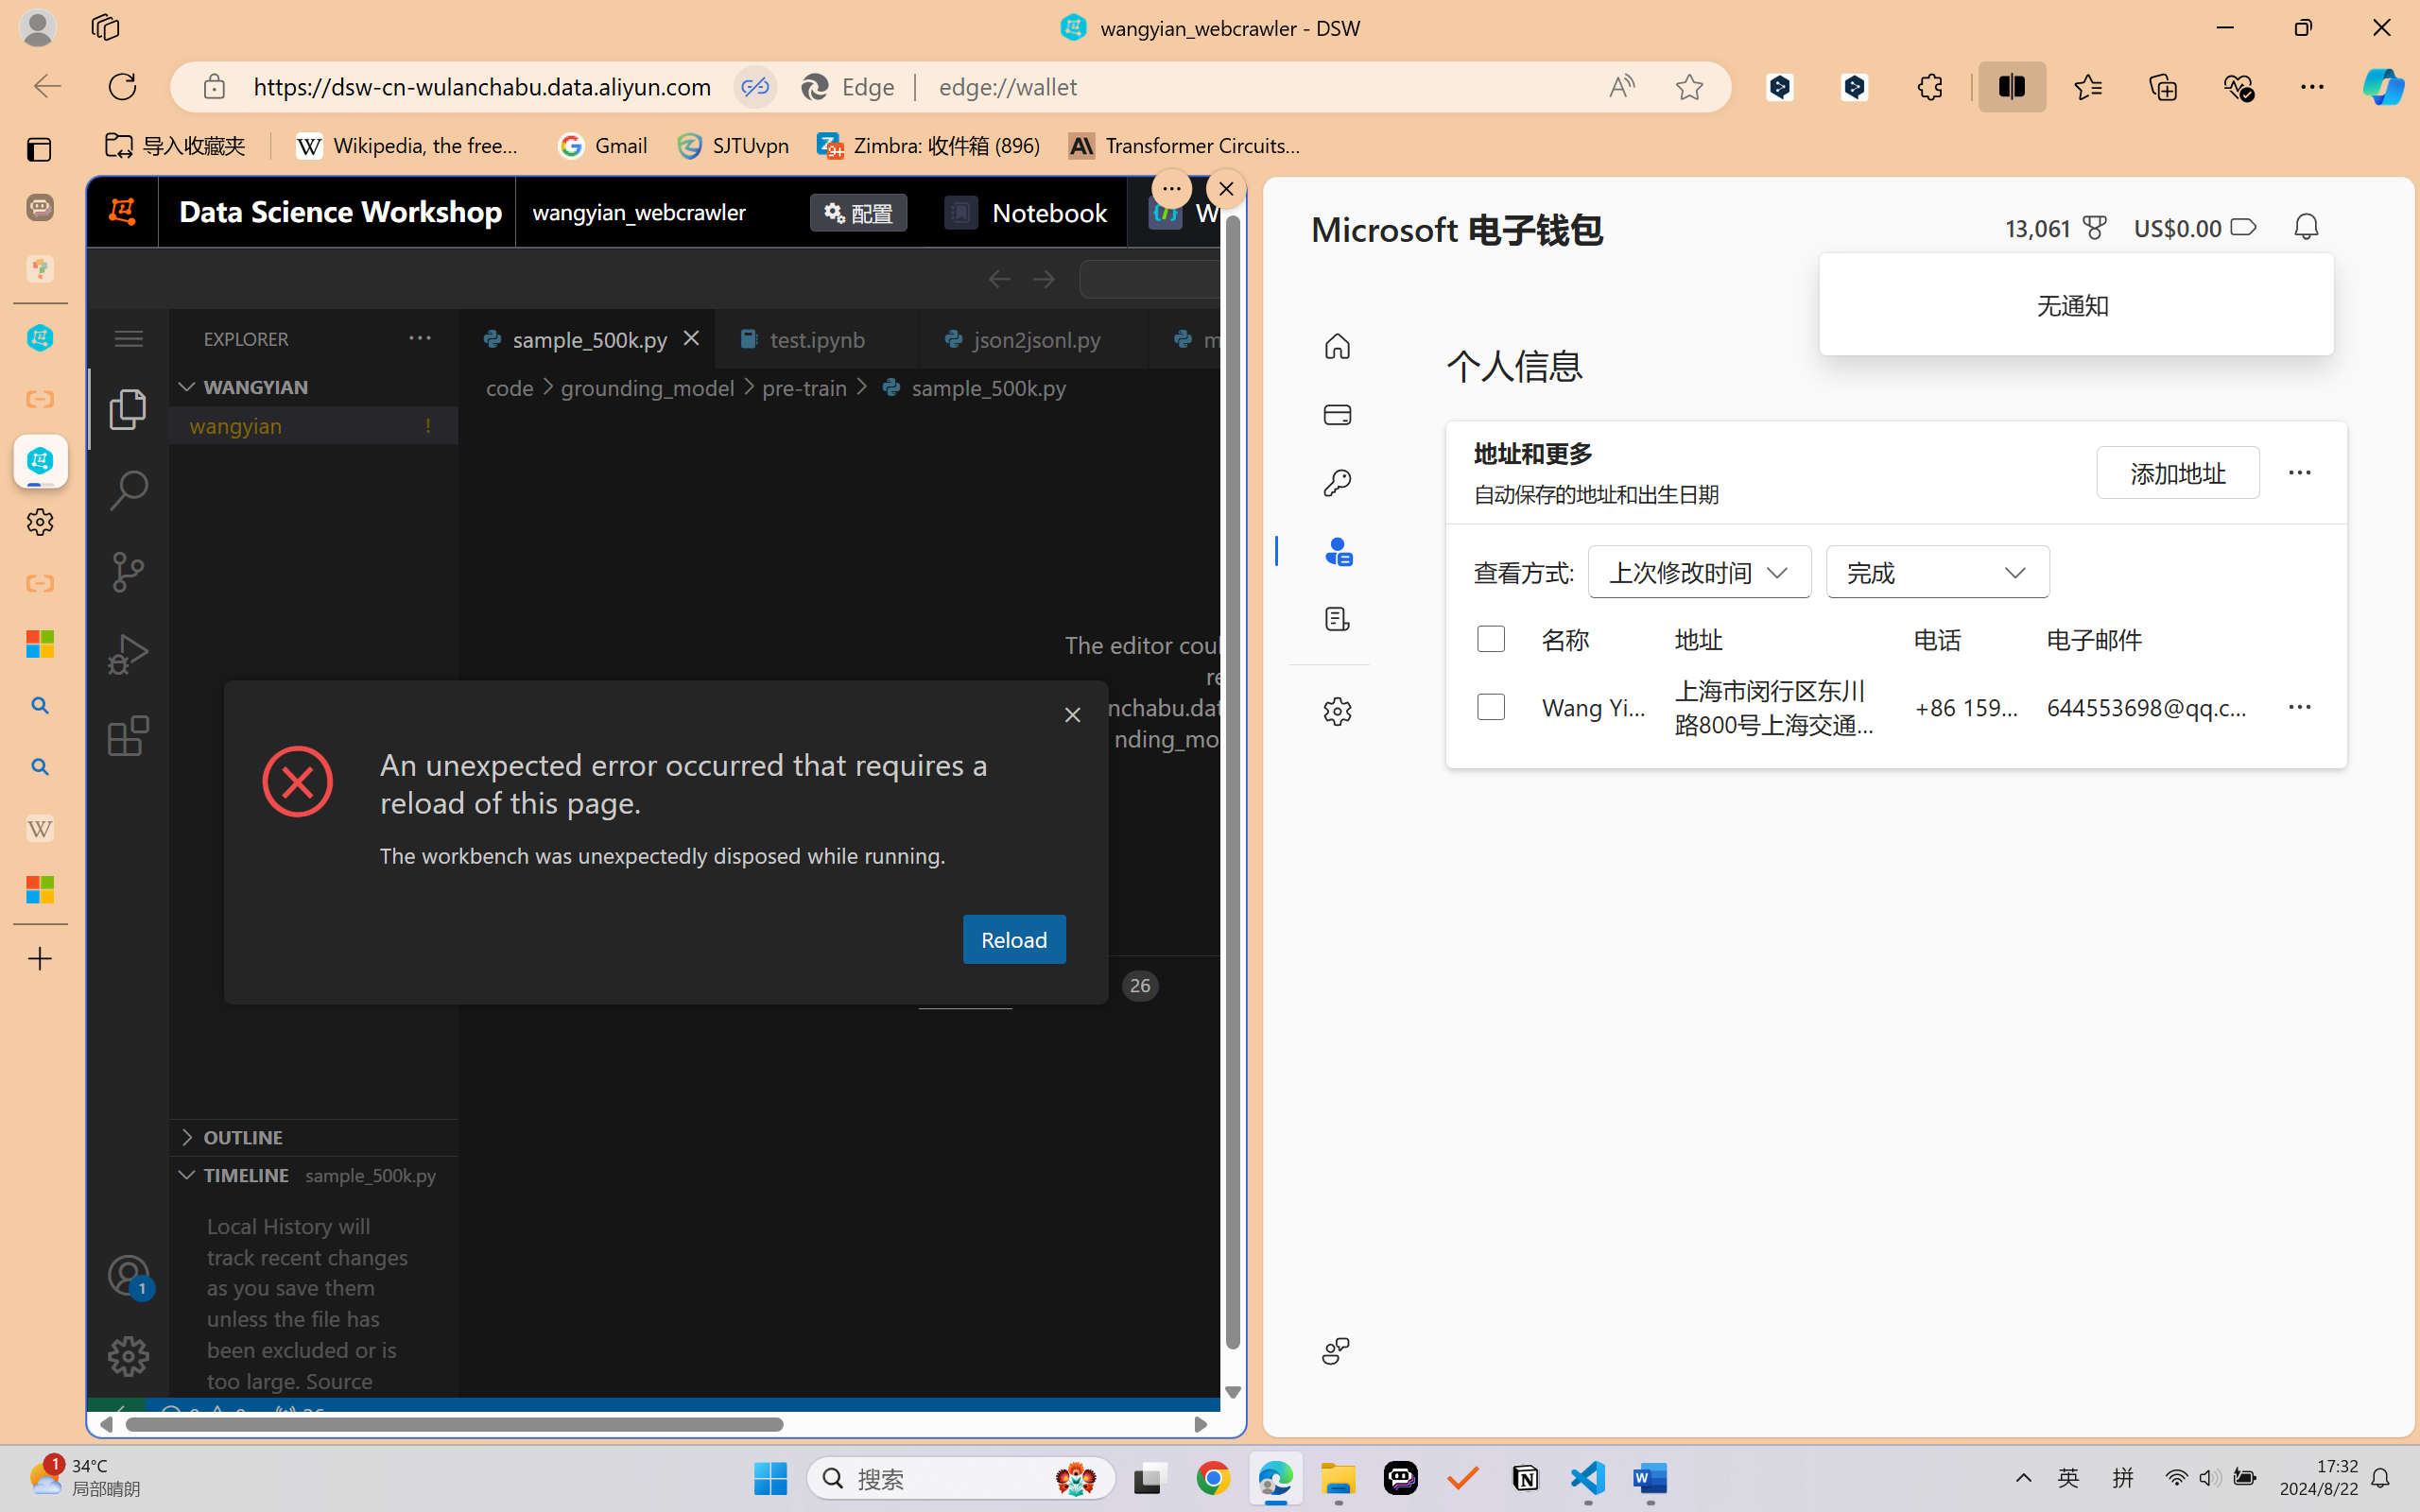  I want to click on Run and Debug (Ctrl+Shift+D), so click(129, 654).